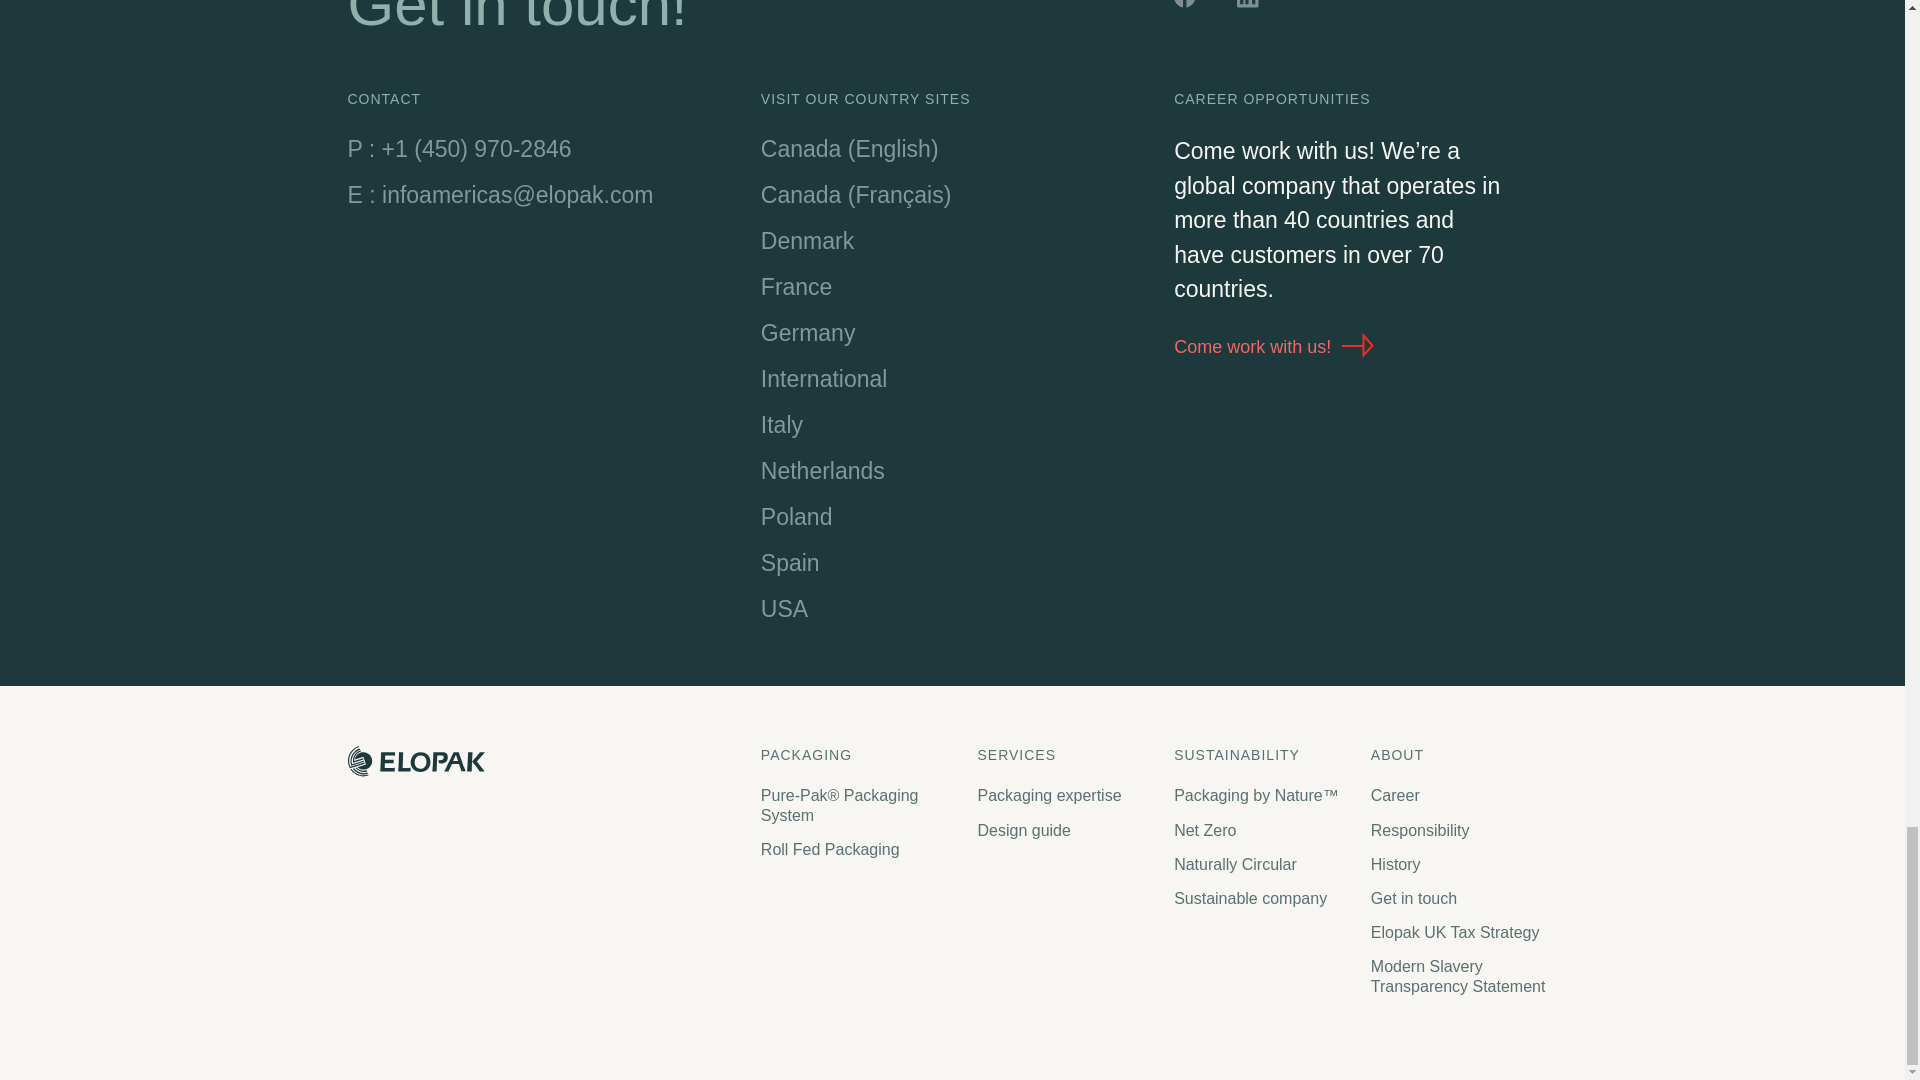  Describe the element at coordinates (859, 755) in the screenshot. I see `Packaging` at that location.